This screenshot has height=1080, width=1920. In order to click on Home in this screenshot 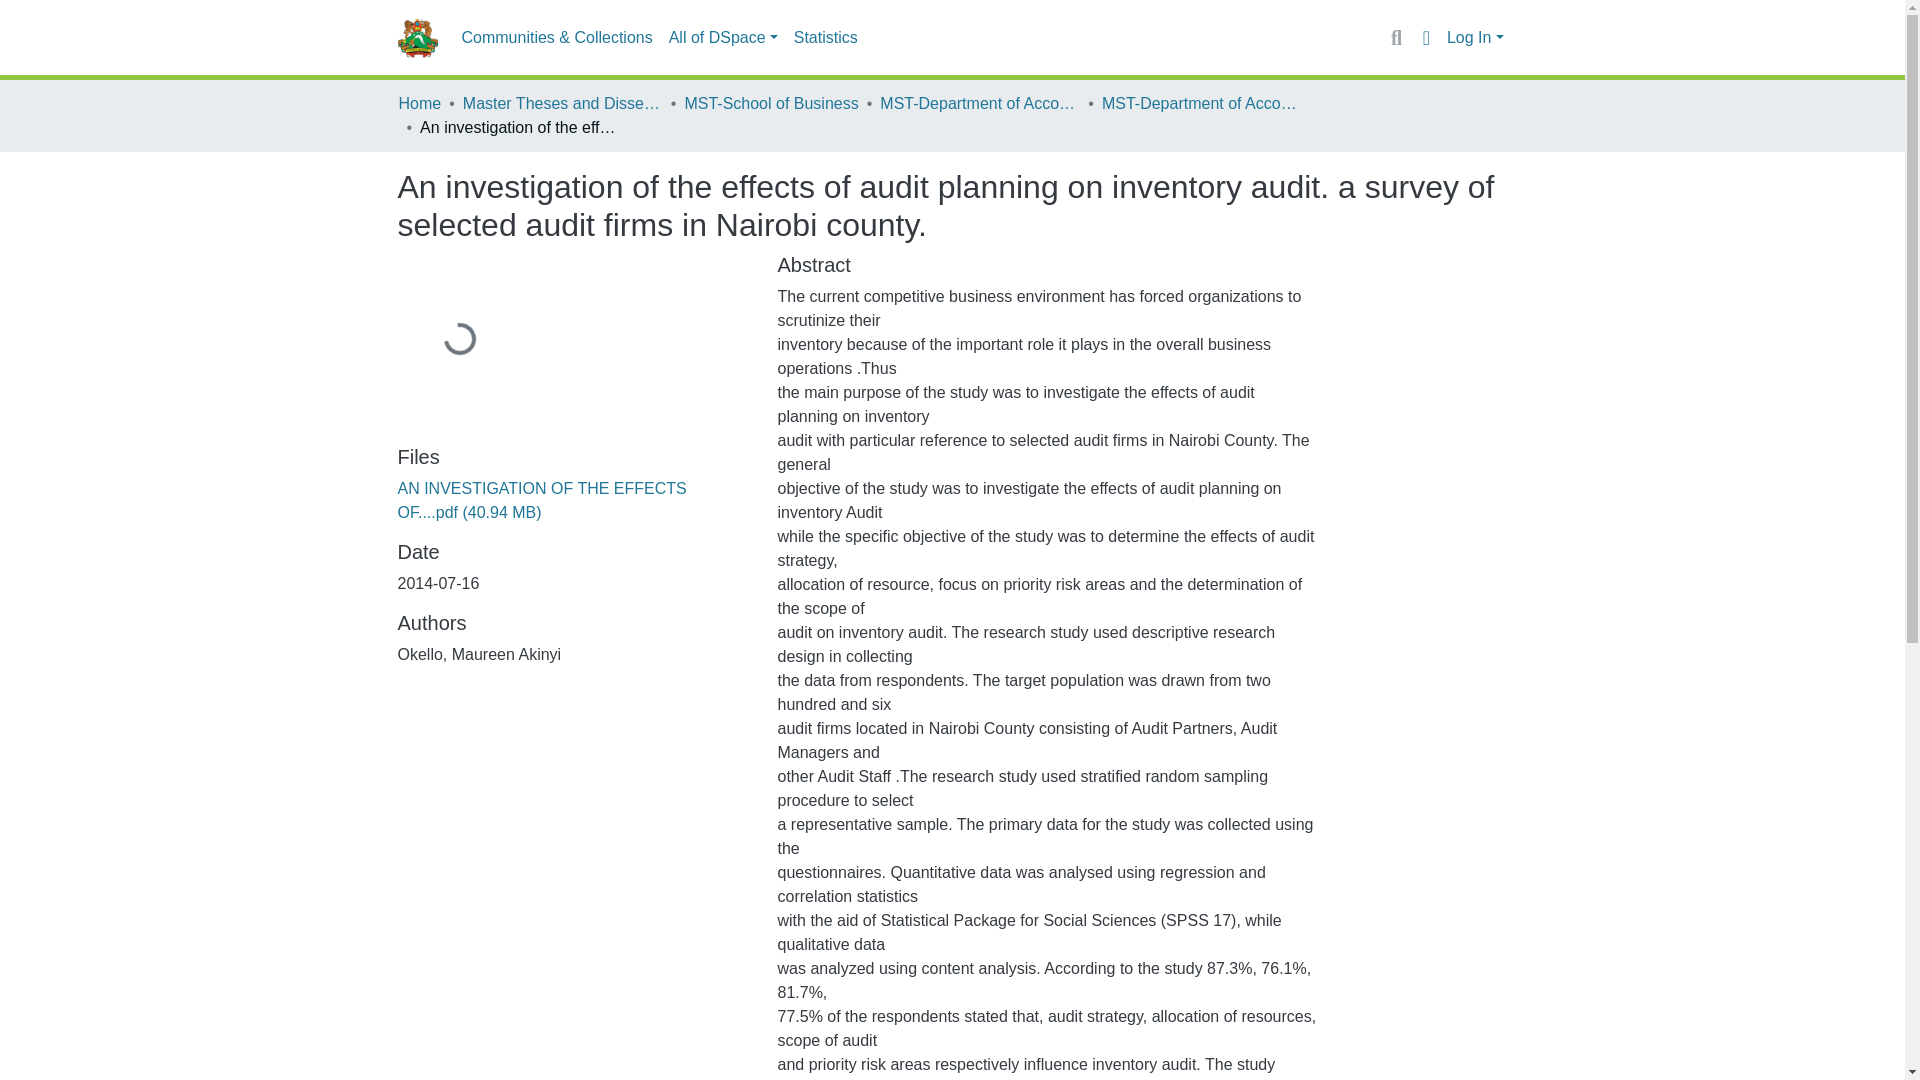, I will do `click(419, 103)`.